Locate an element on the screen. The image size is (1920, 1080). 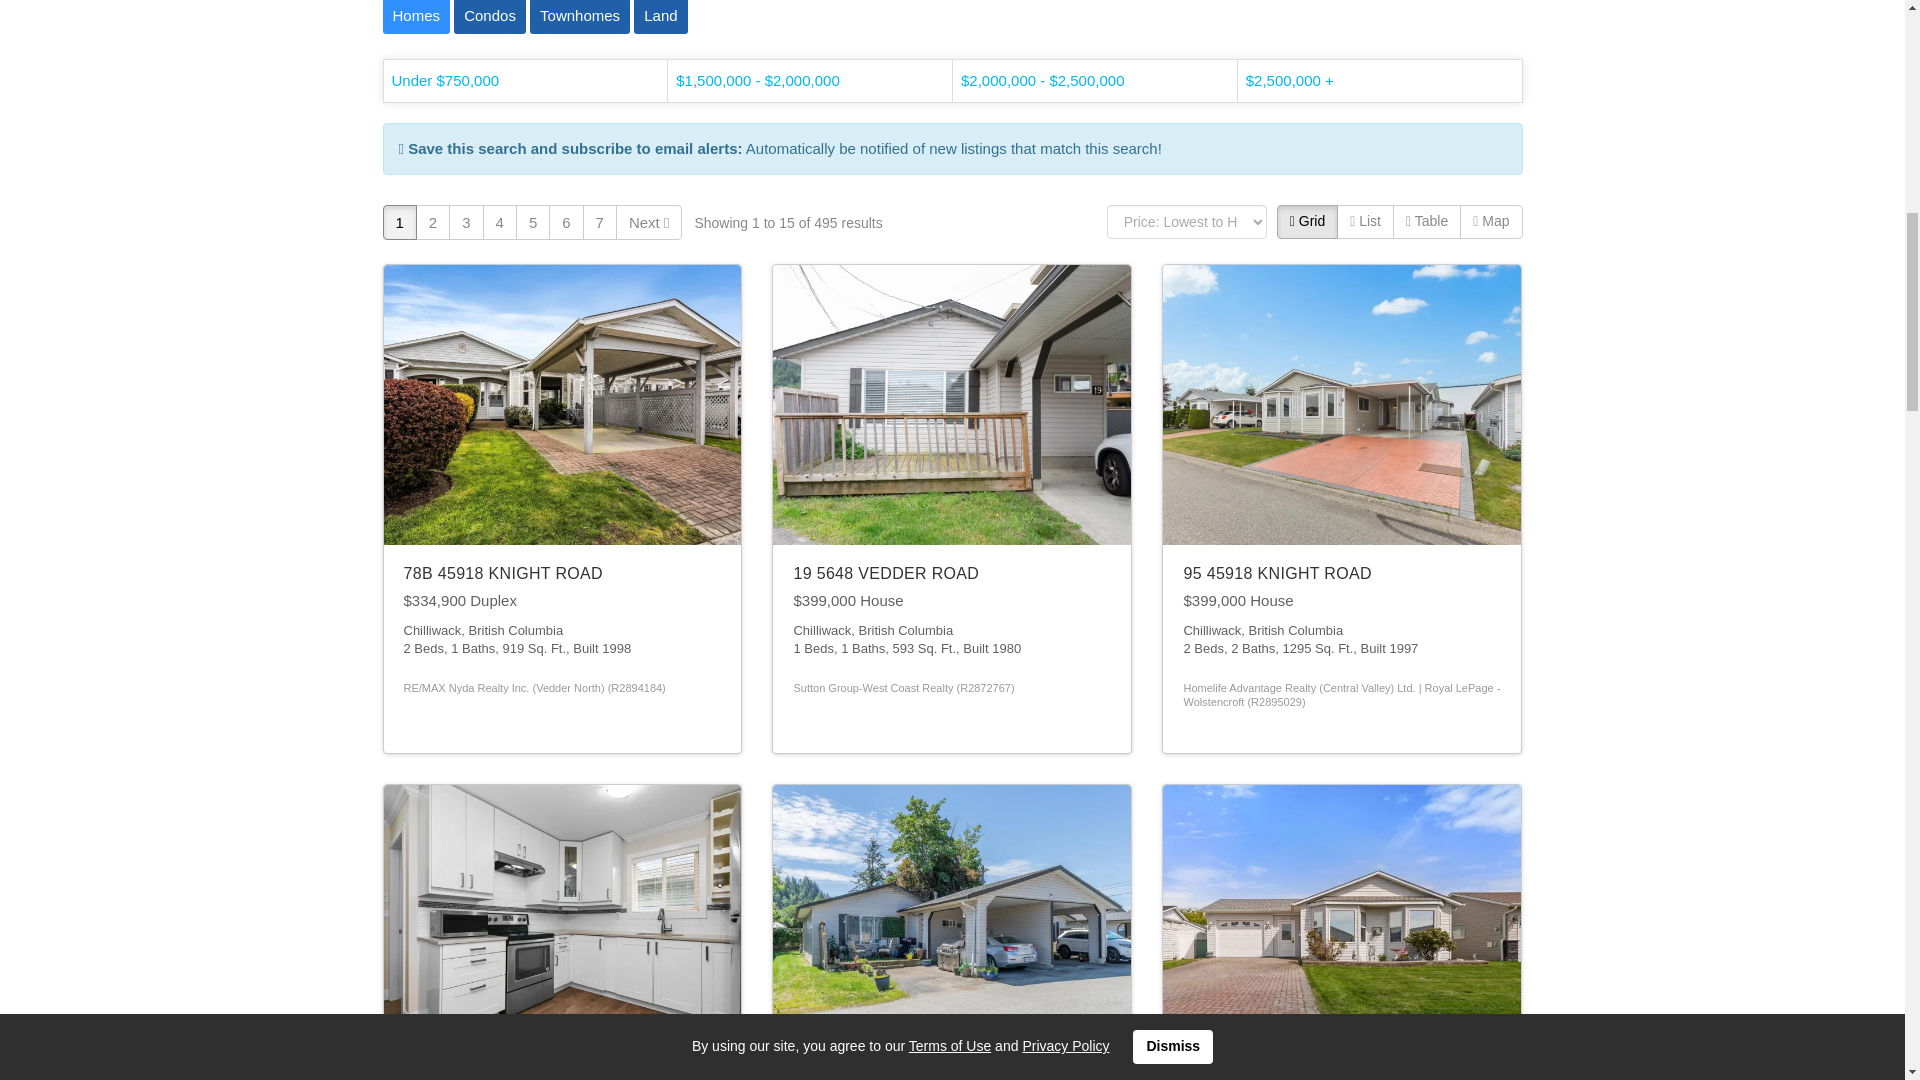
Townhomes is located at coordinates (579, 14).